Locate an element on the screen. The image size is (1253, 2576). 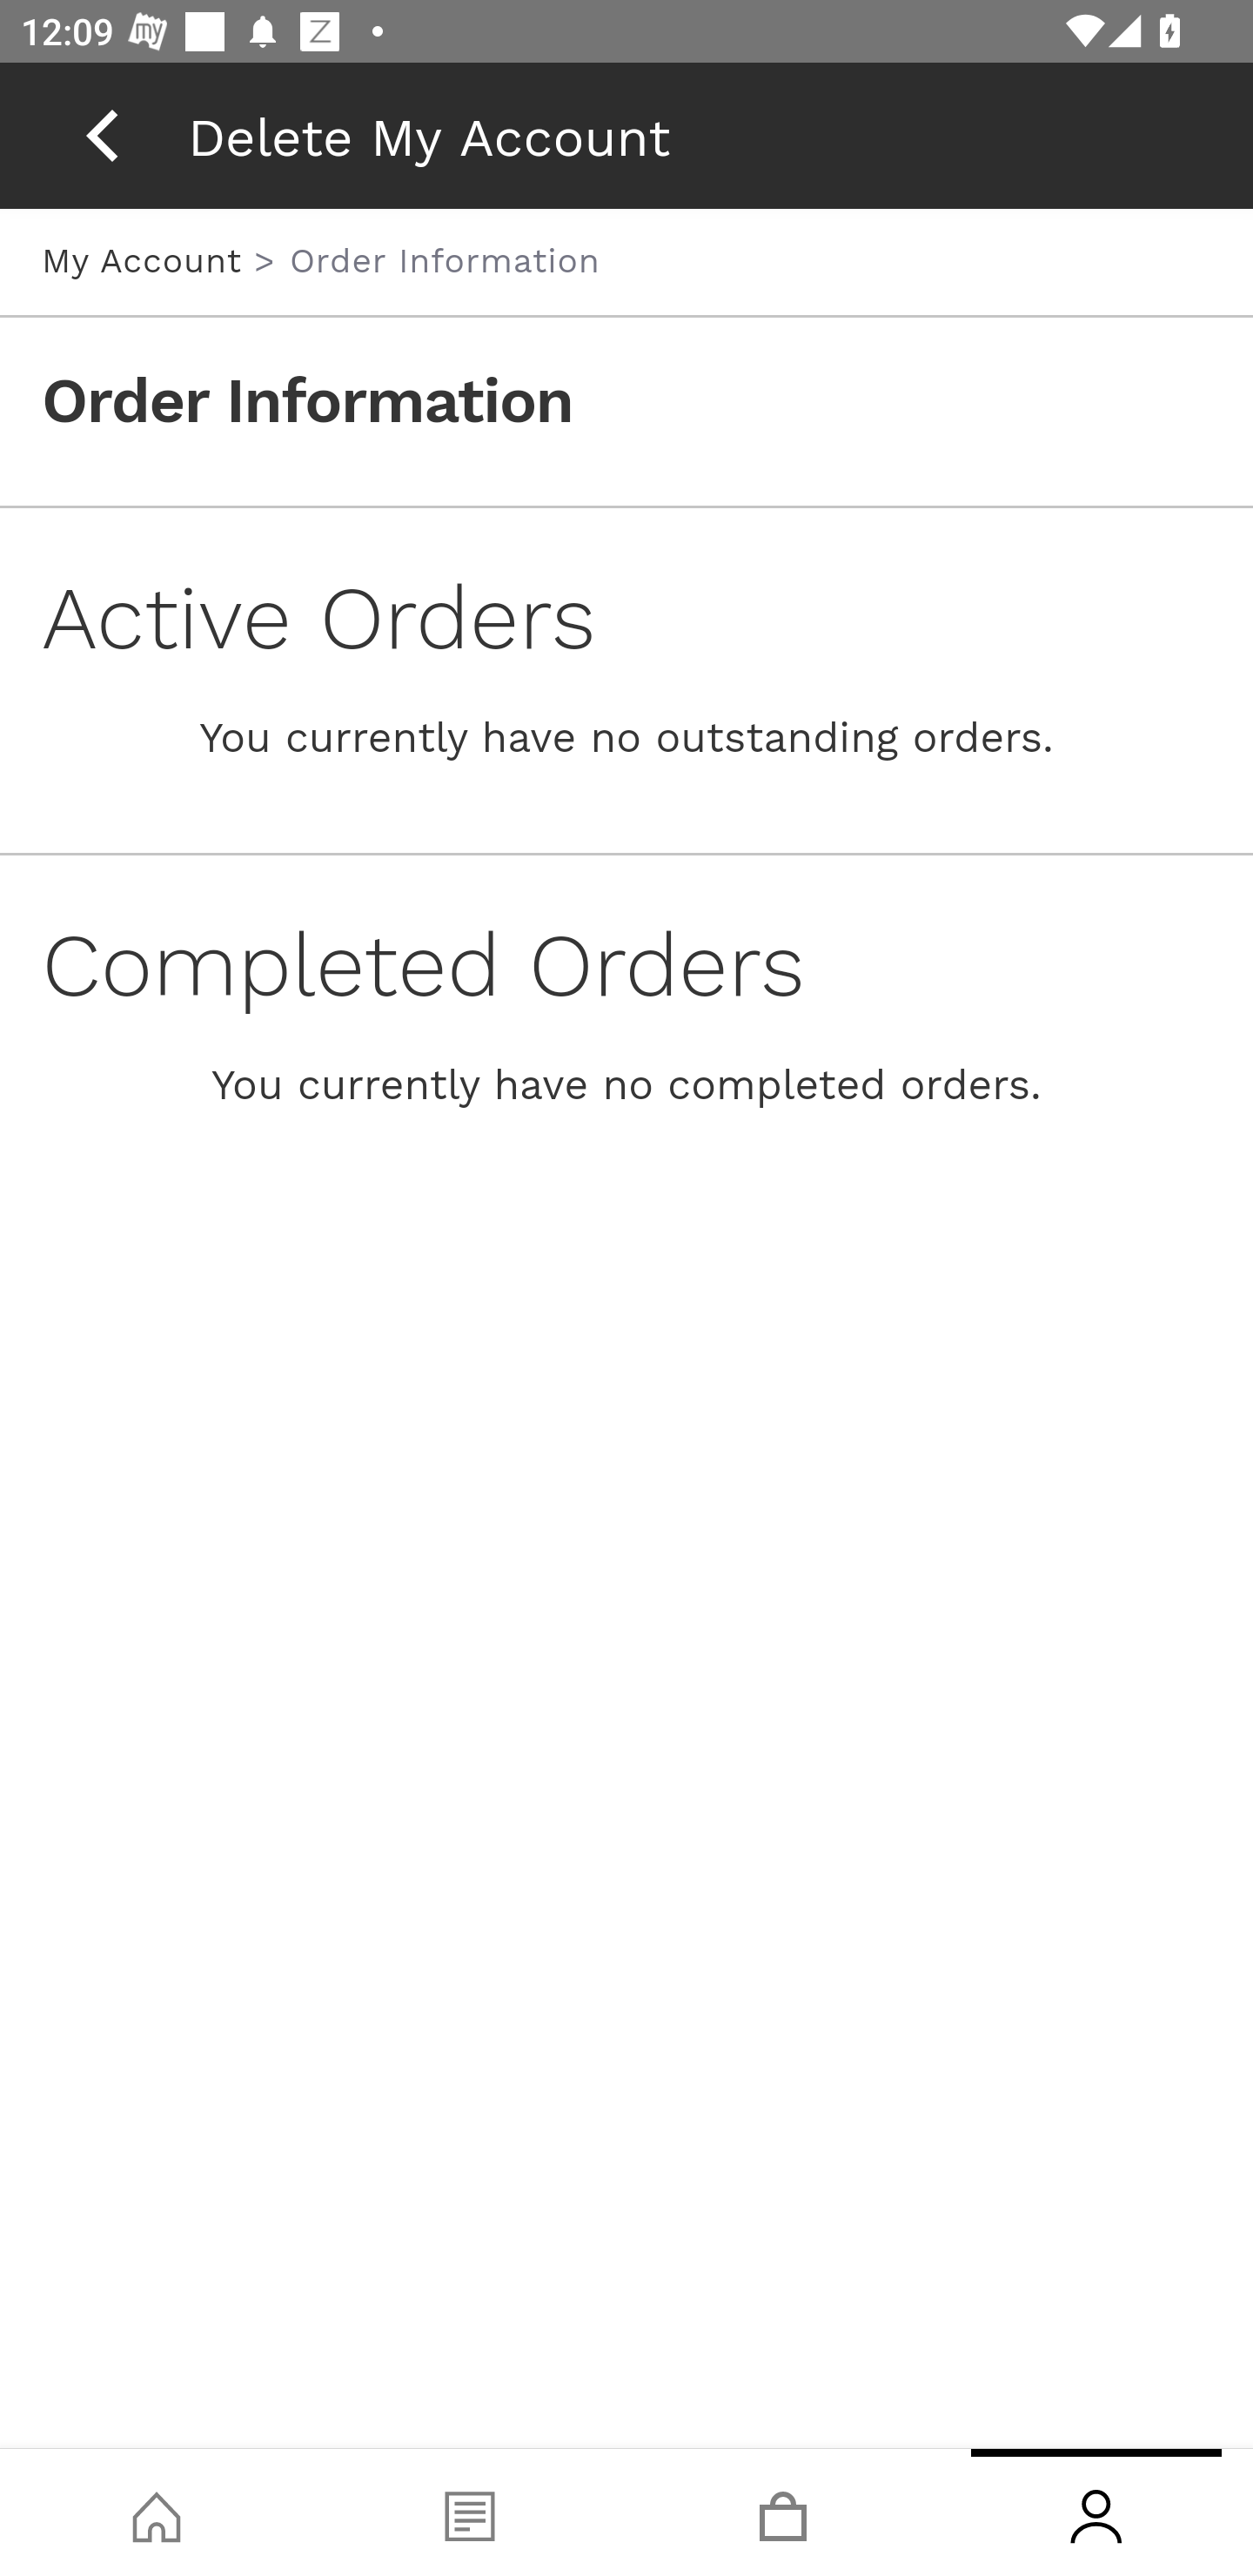
Shop, tab, 1 of 4 is located at coordinates (157, 2512).